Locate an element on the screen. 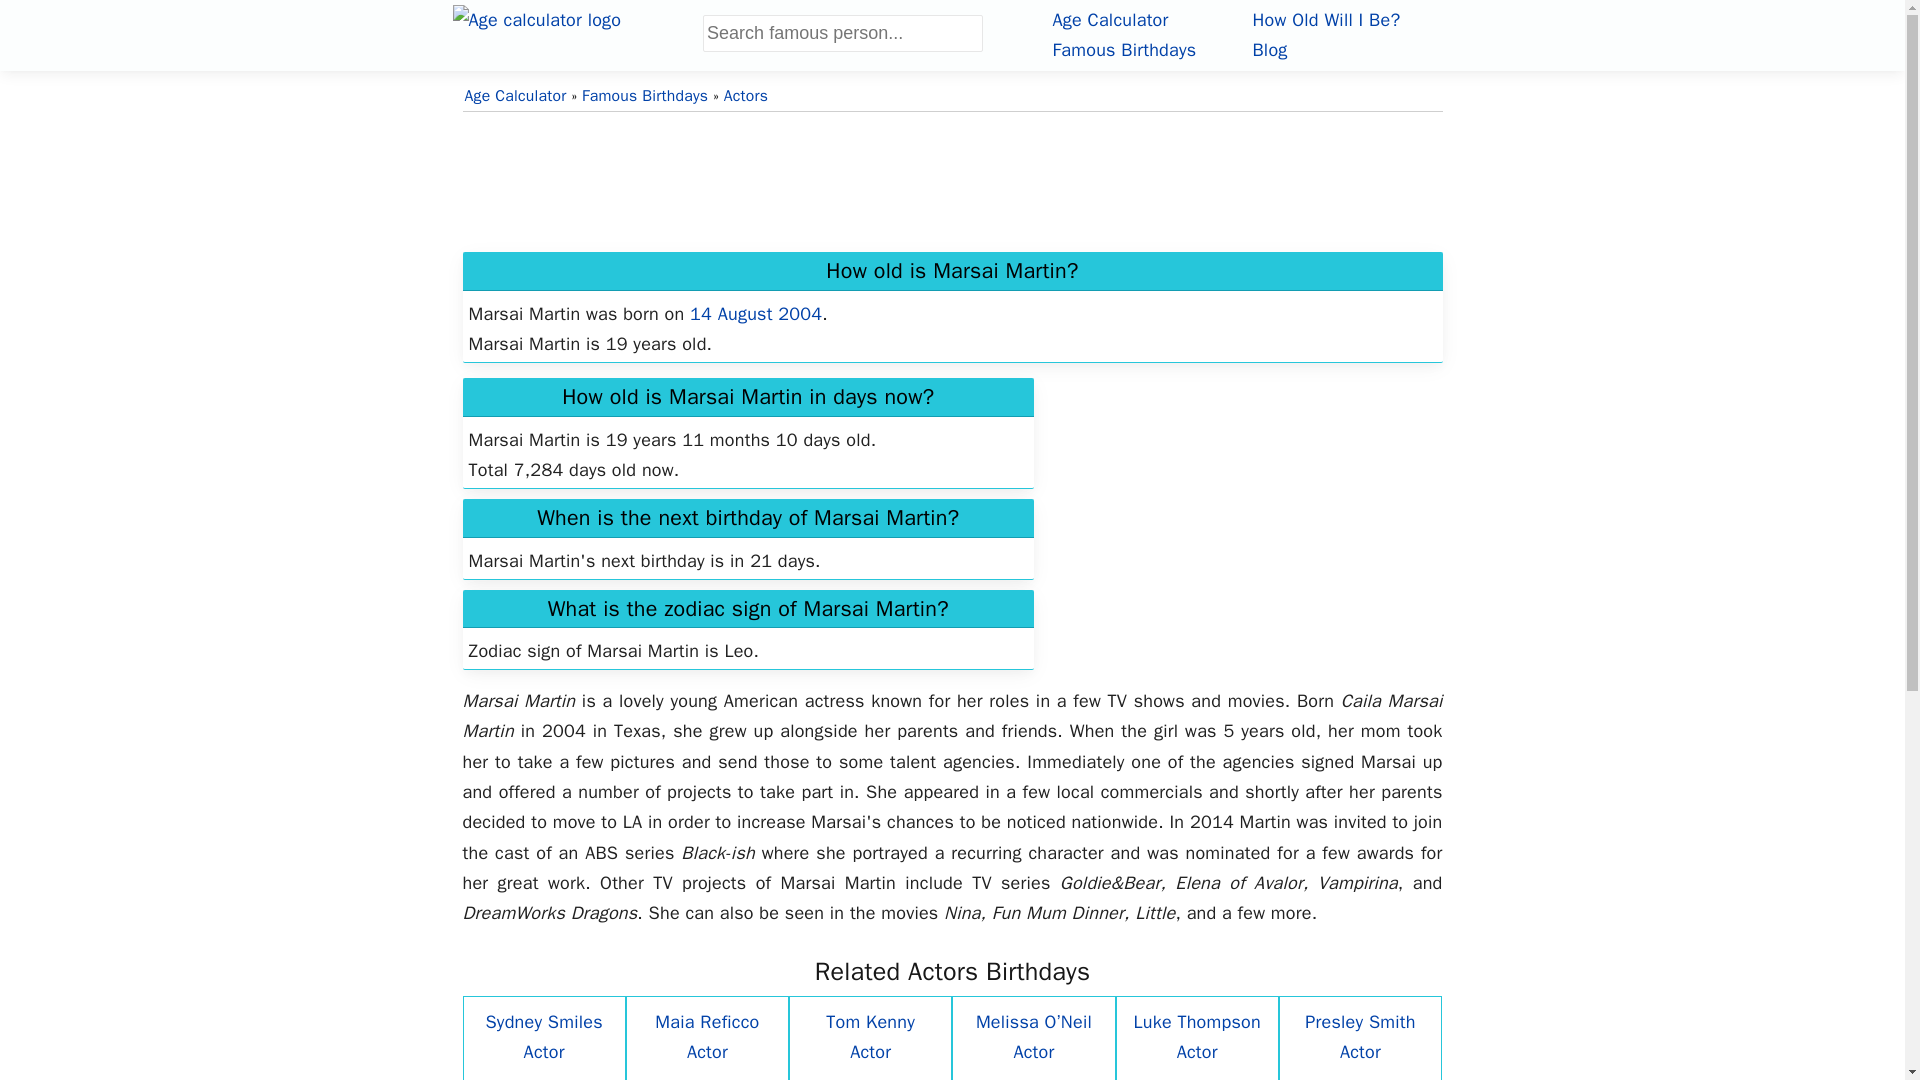 Image resolution: width=1920 pixels, height=1080 pixels. Famous Birthdays is located at coordinates (1124, 49).